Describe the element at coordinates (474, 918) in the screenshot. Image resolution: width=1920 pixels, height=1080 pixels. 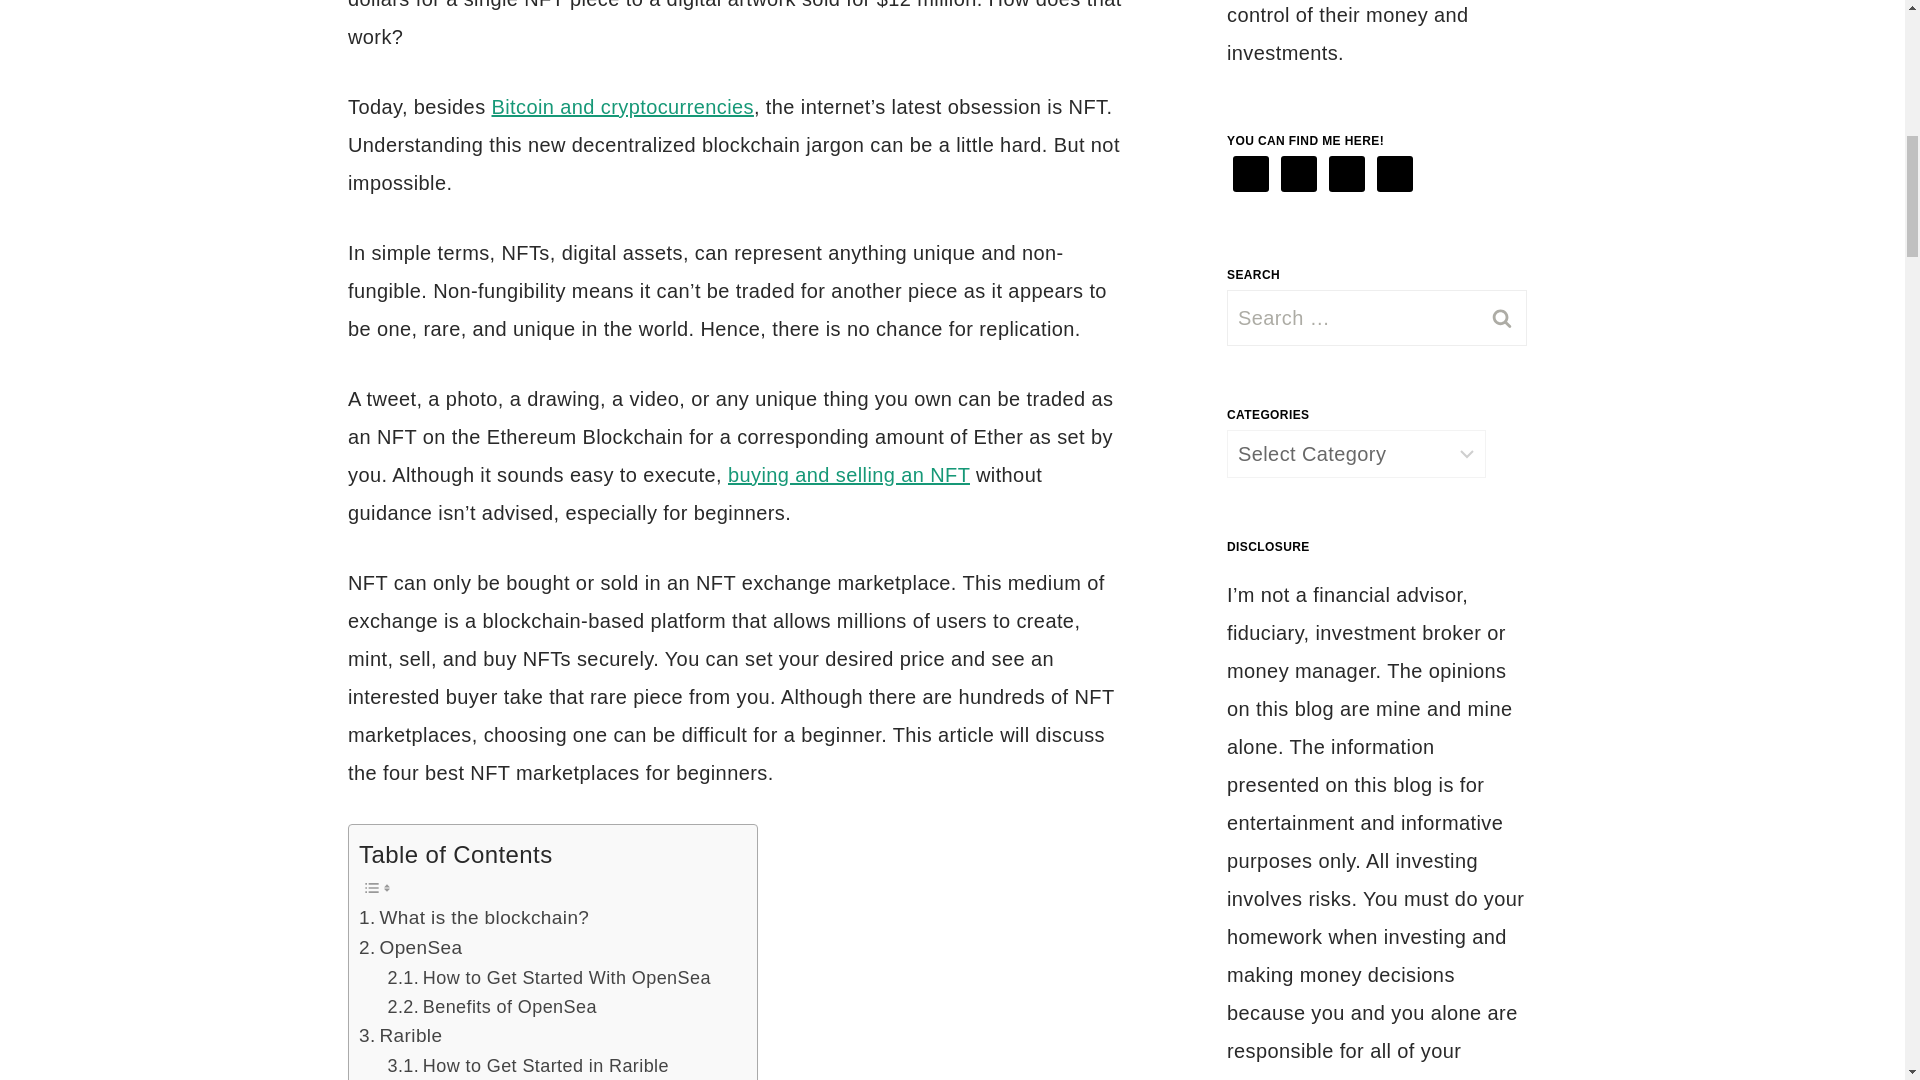
I see `What is the blockchain?` at that location.